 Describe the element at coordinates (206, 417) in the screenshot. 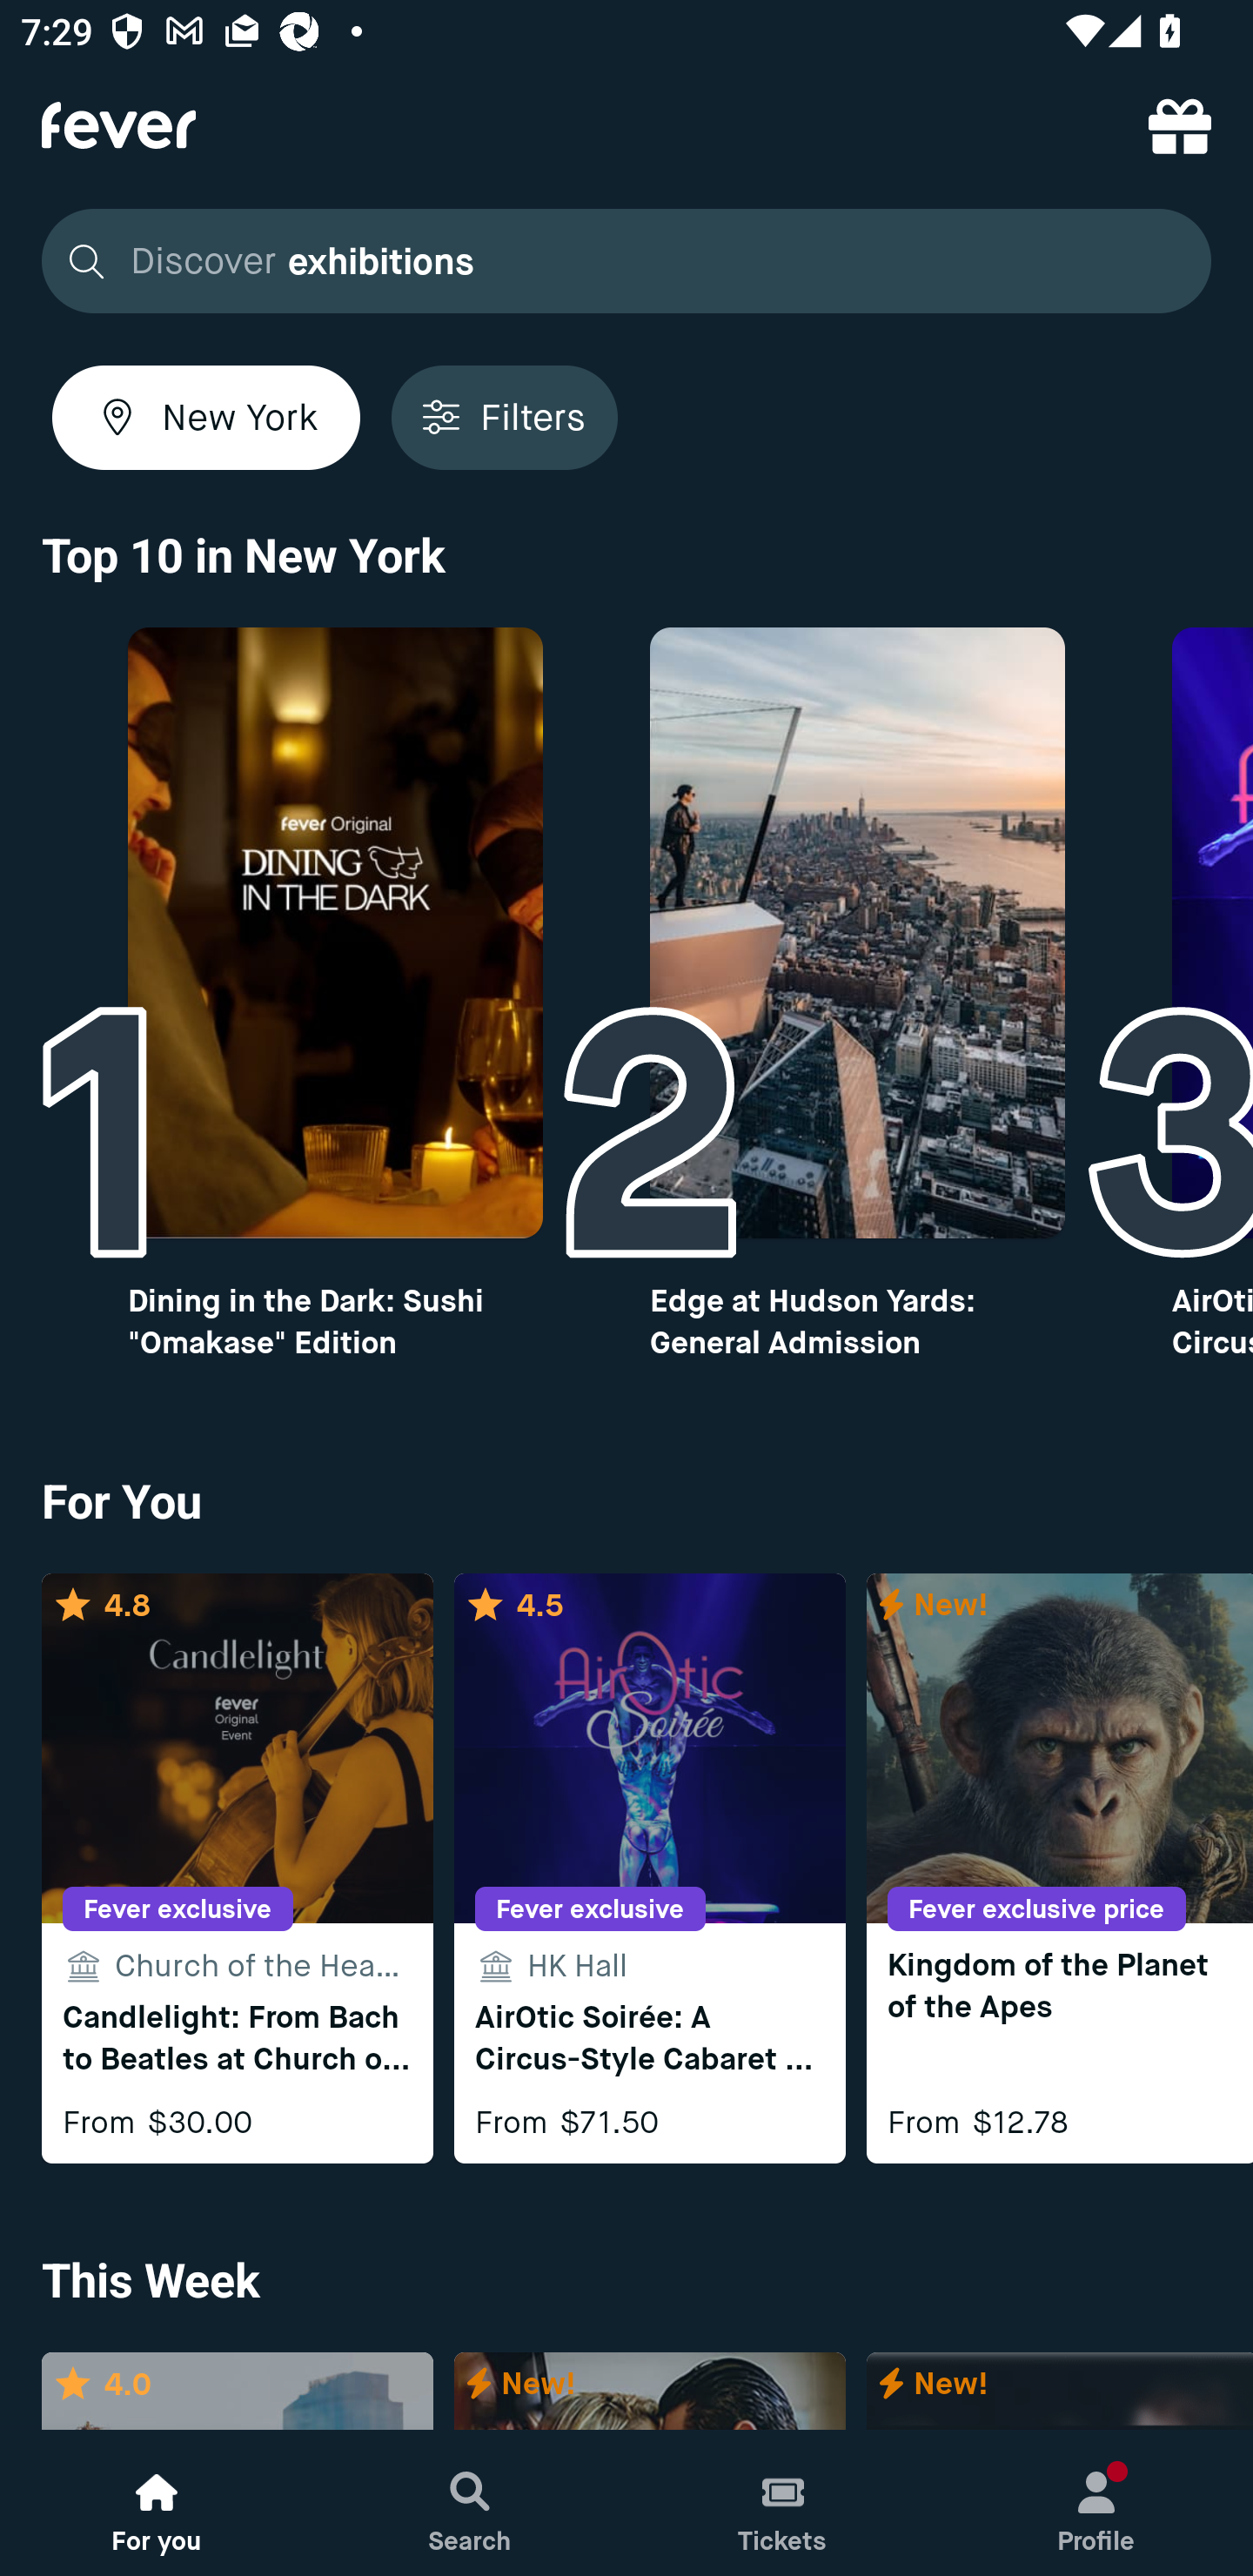

I see `New York` at that location.